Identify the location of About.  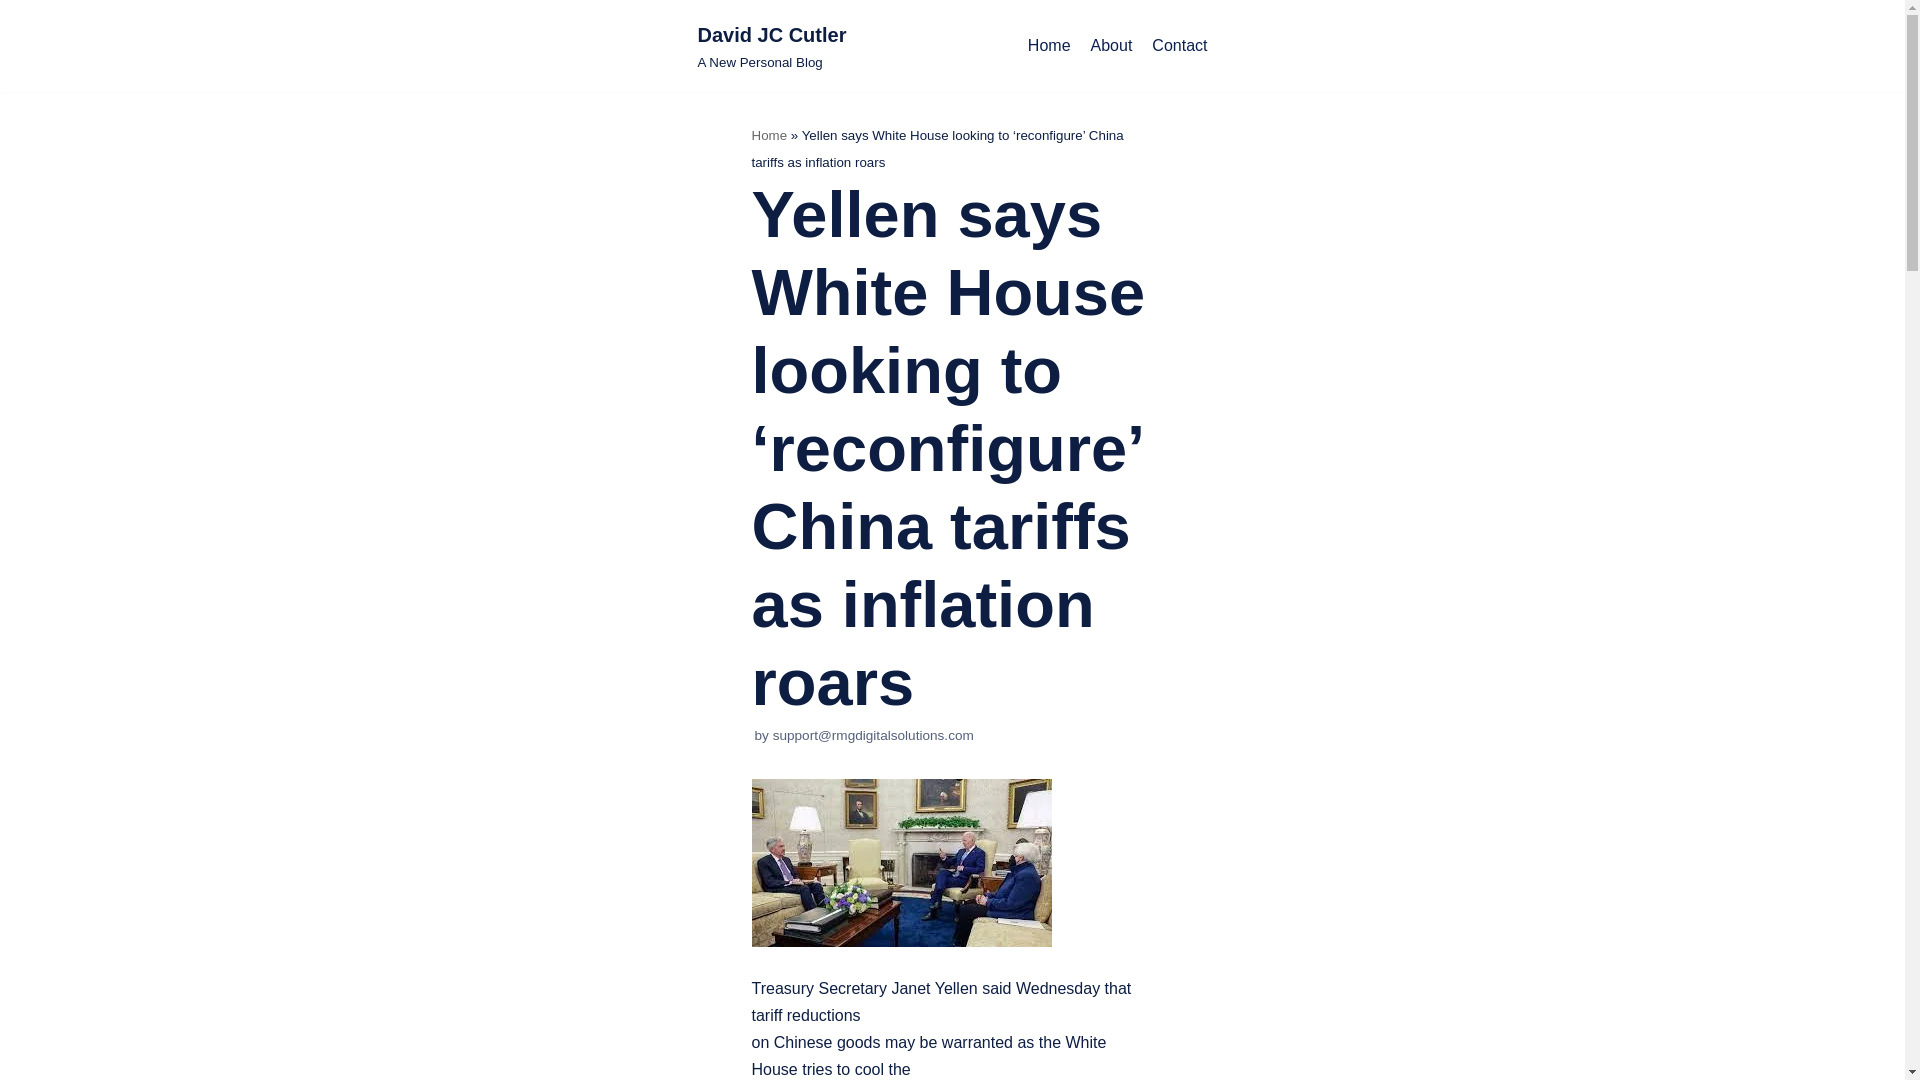
(770, 135).